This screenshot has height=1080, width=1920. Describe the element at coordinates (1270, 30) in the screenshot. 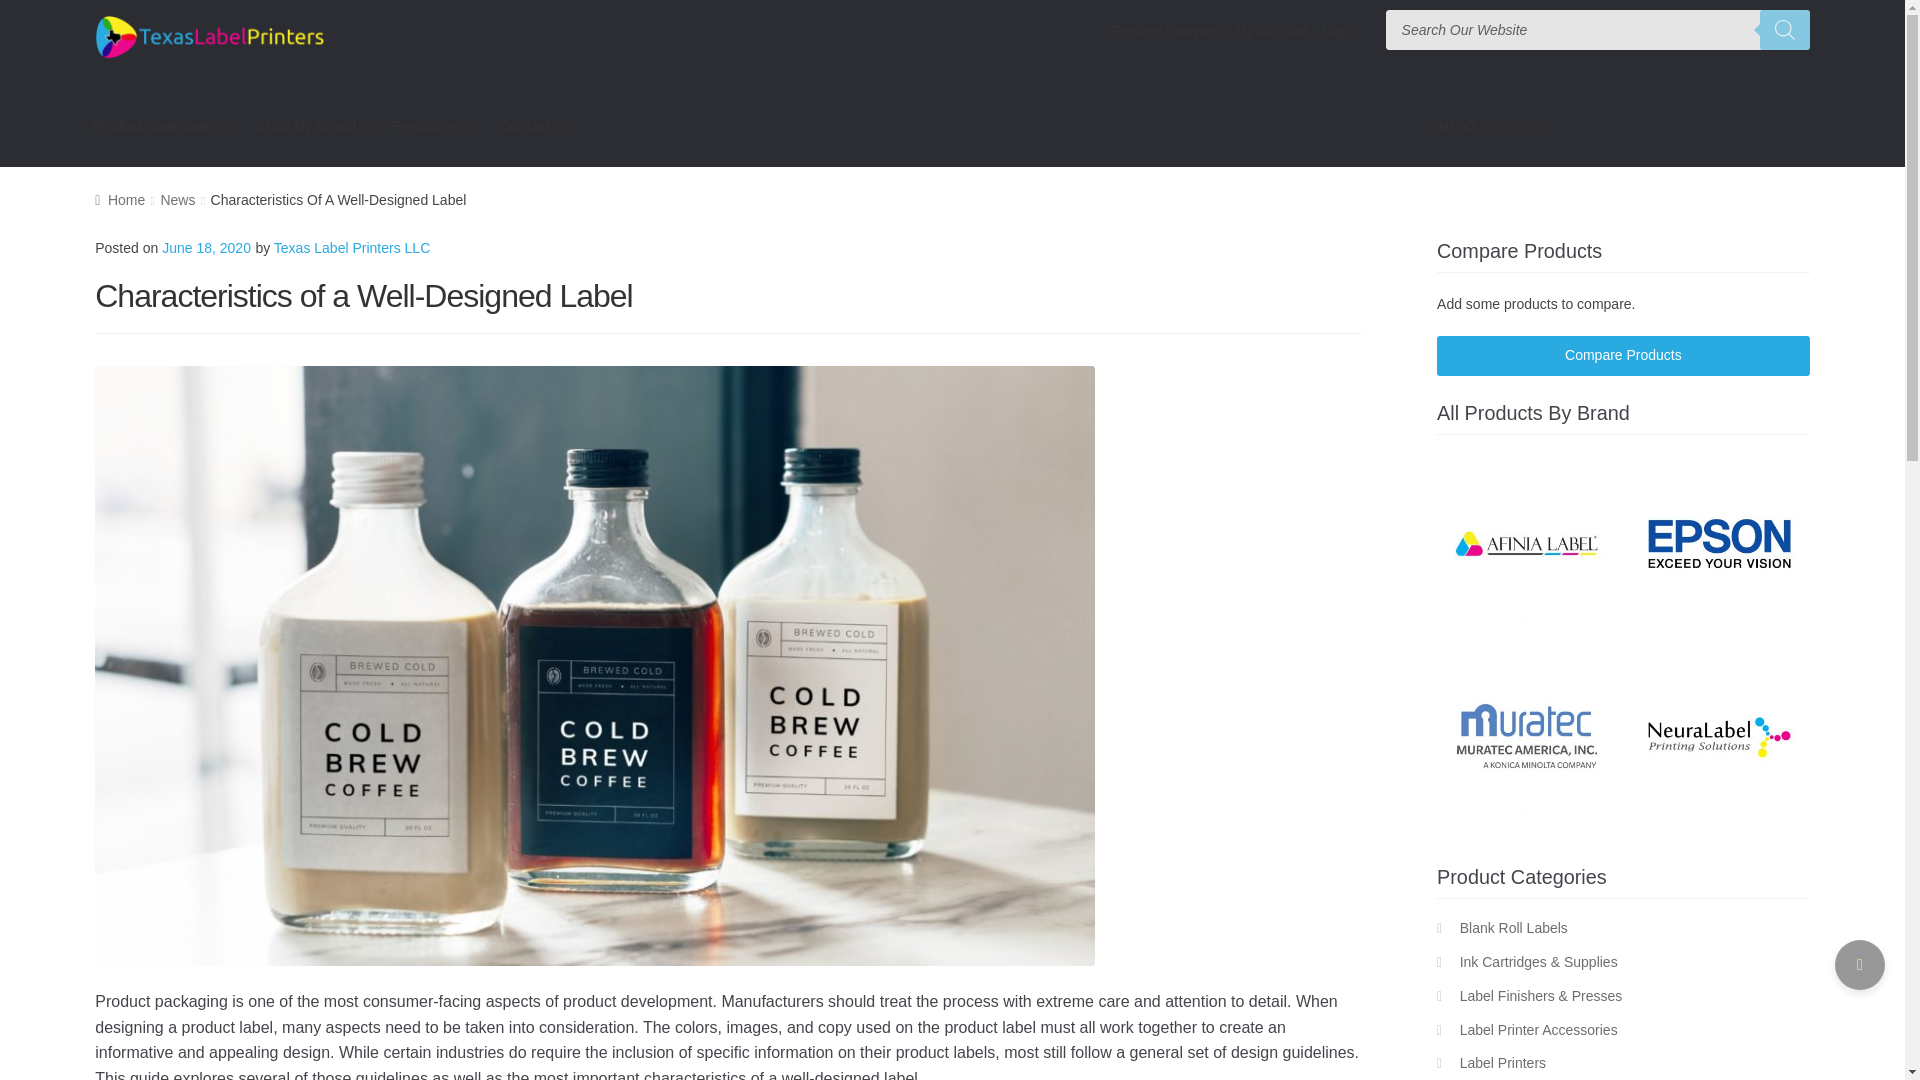

I see `My Account` at that location.